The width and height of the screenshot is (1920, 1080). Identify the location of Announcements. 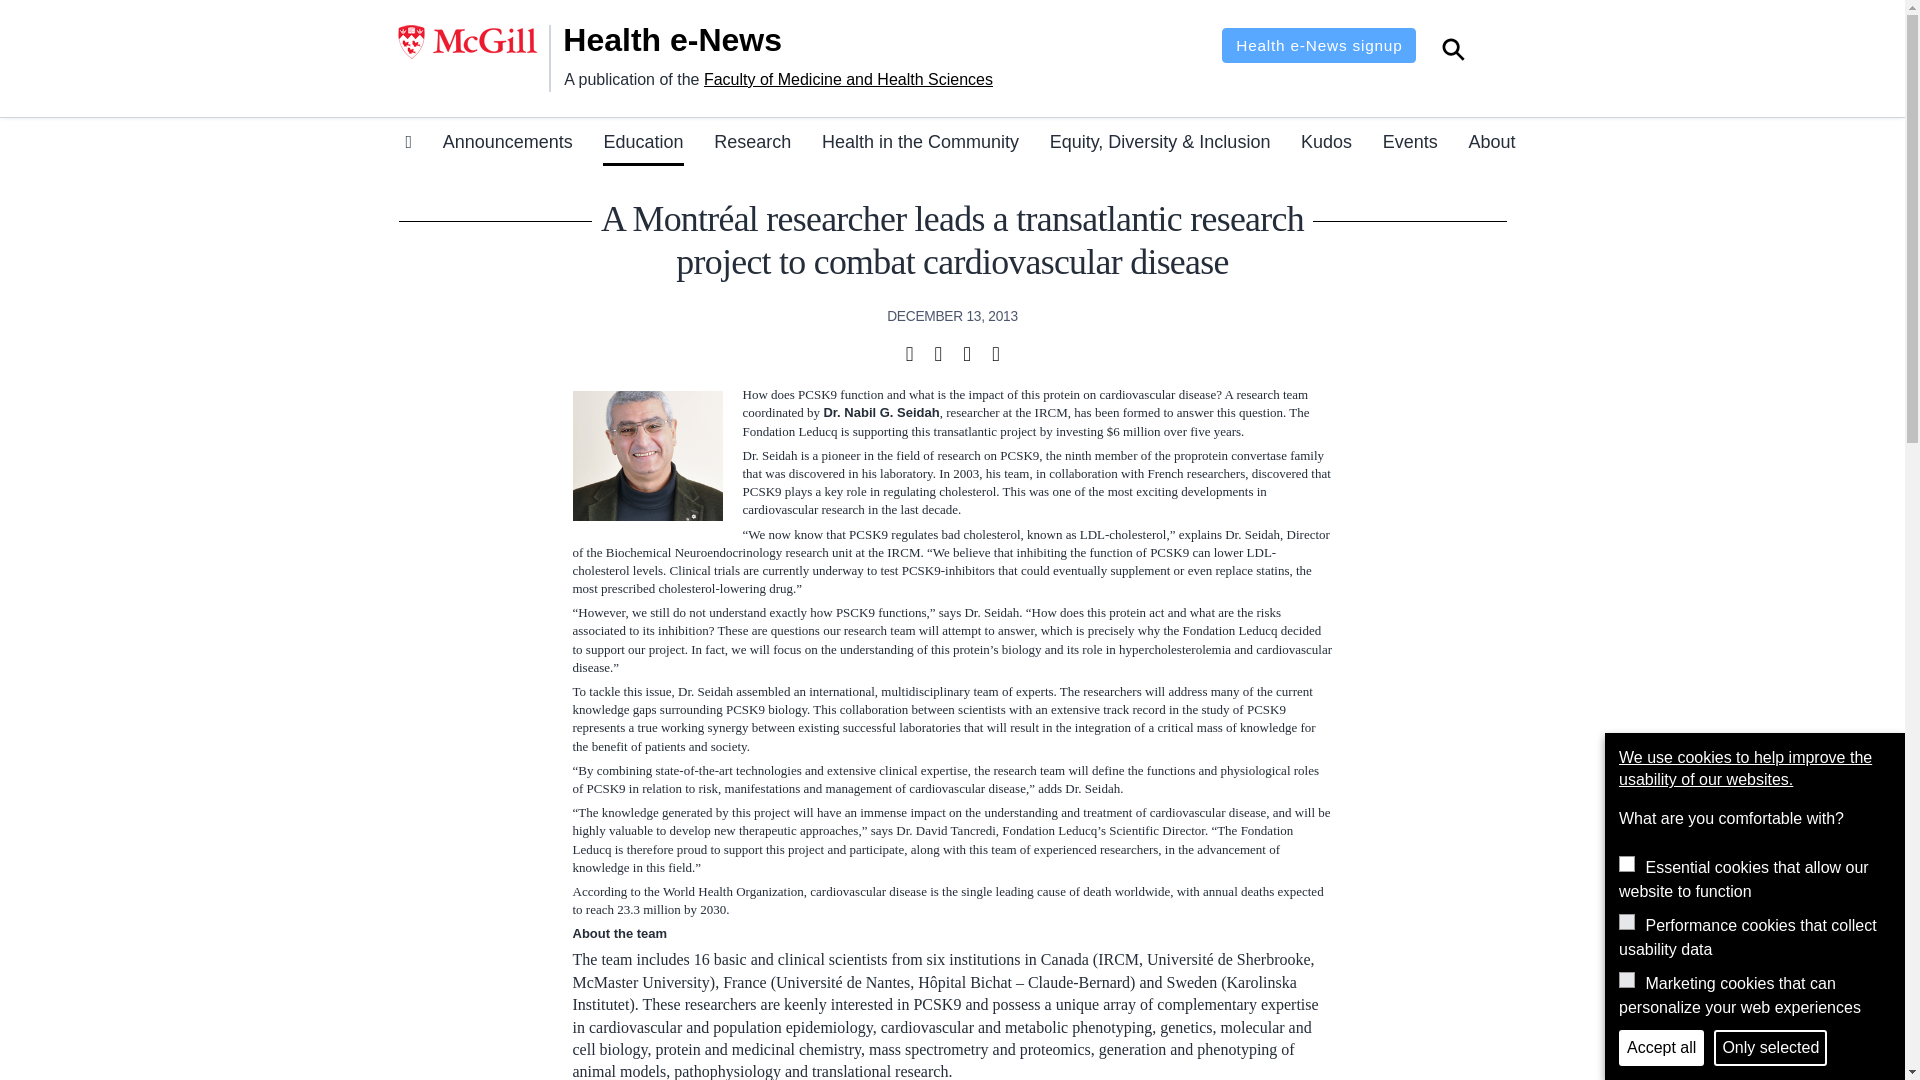
(508, 145).